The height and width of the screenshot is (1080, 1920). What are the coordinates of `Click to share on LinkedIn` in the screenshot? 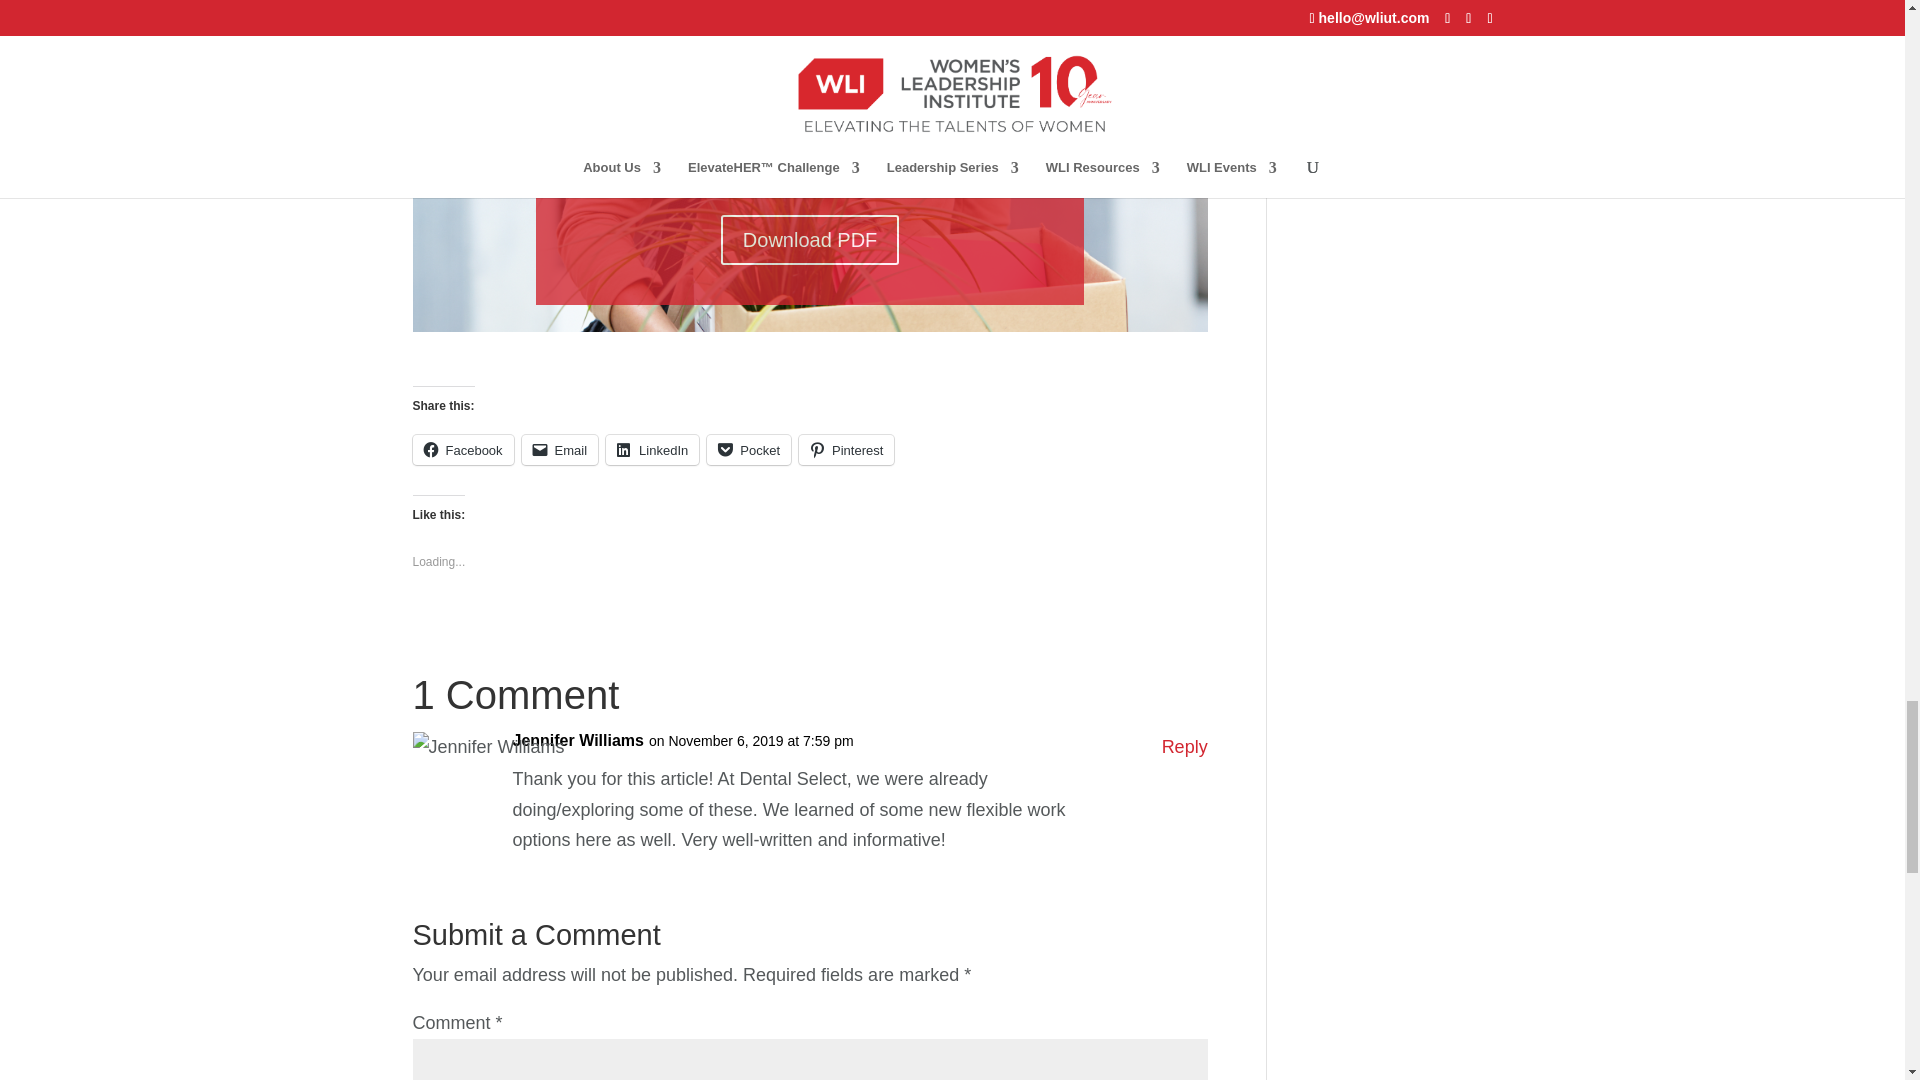 It's located at (652, 450).